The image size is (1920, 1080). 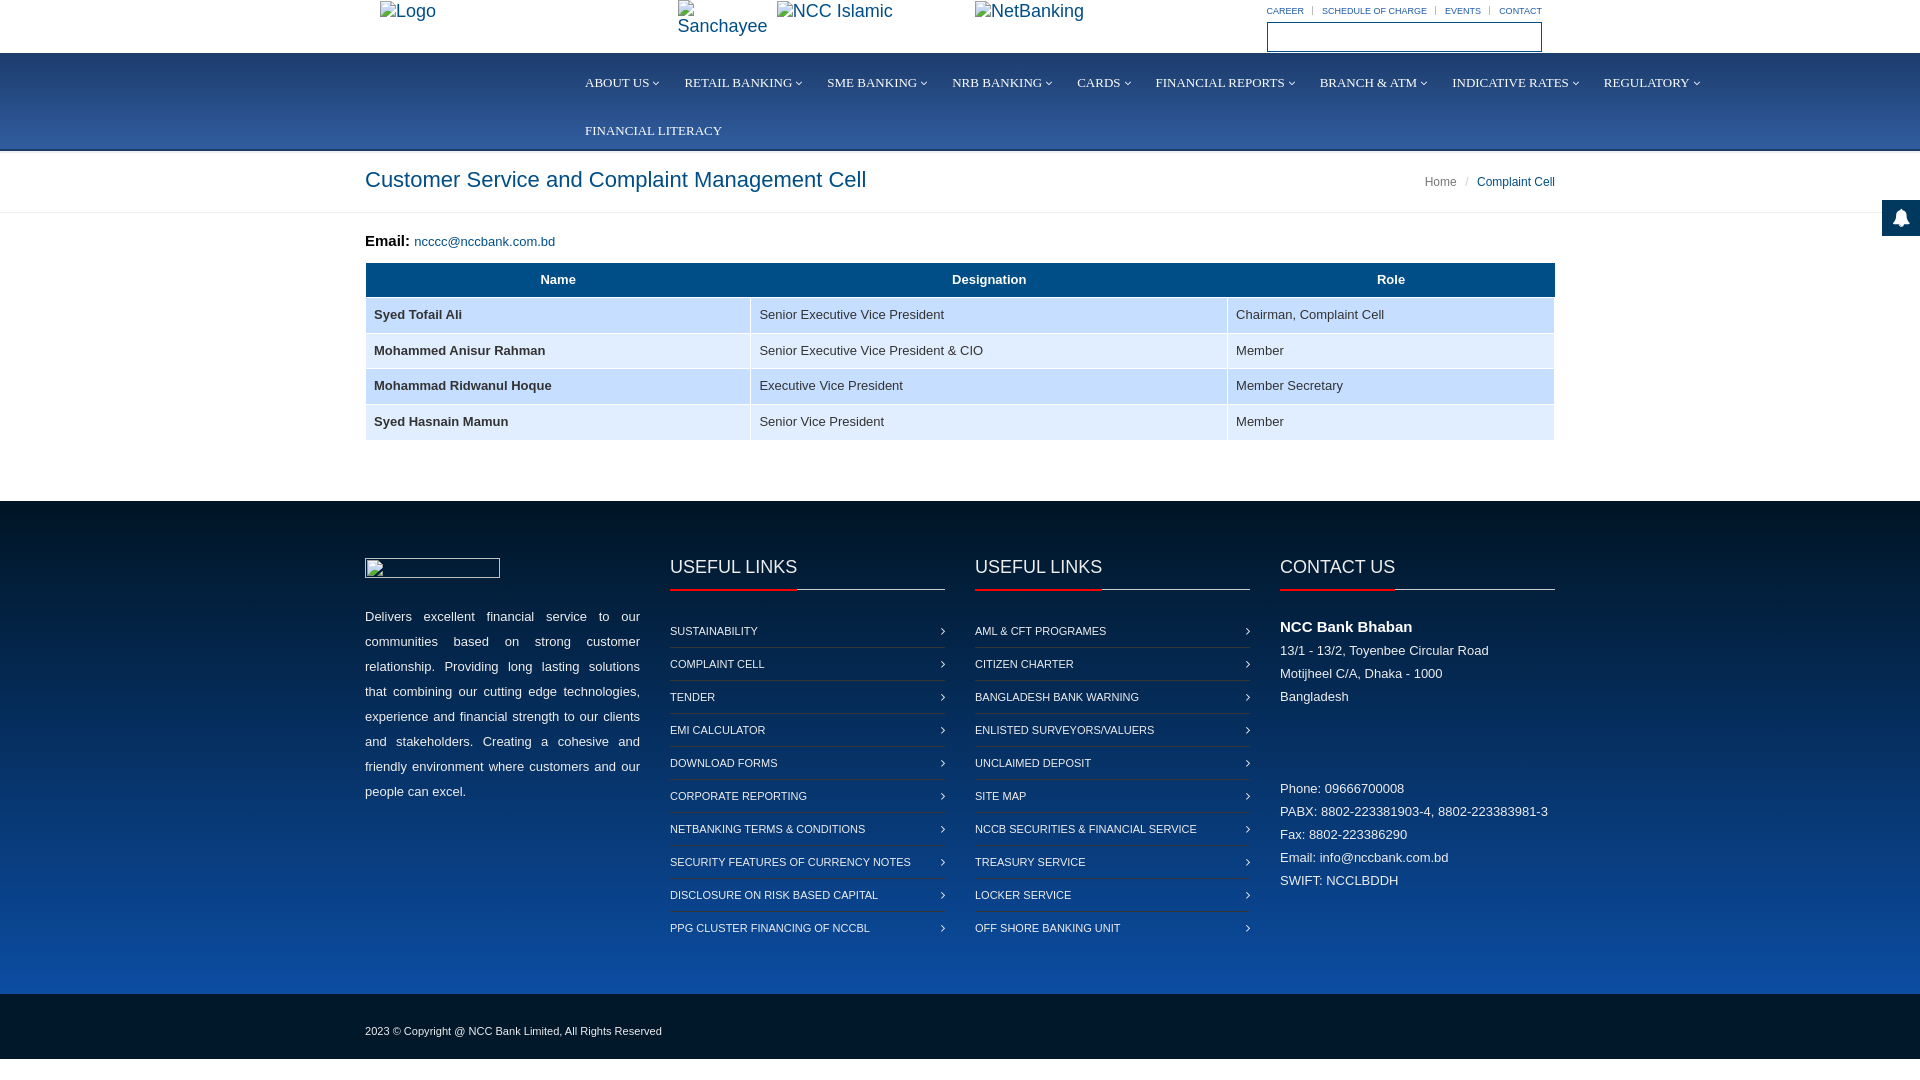 I want to click on CONTACT, so click(x=1520, y=11).